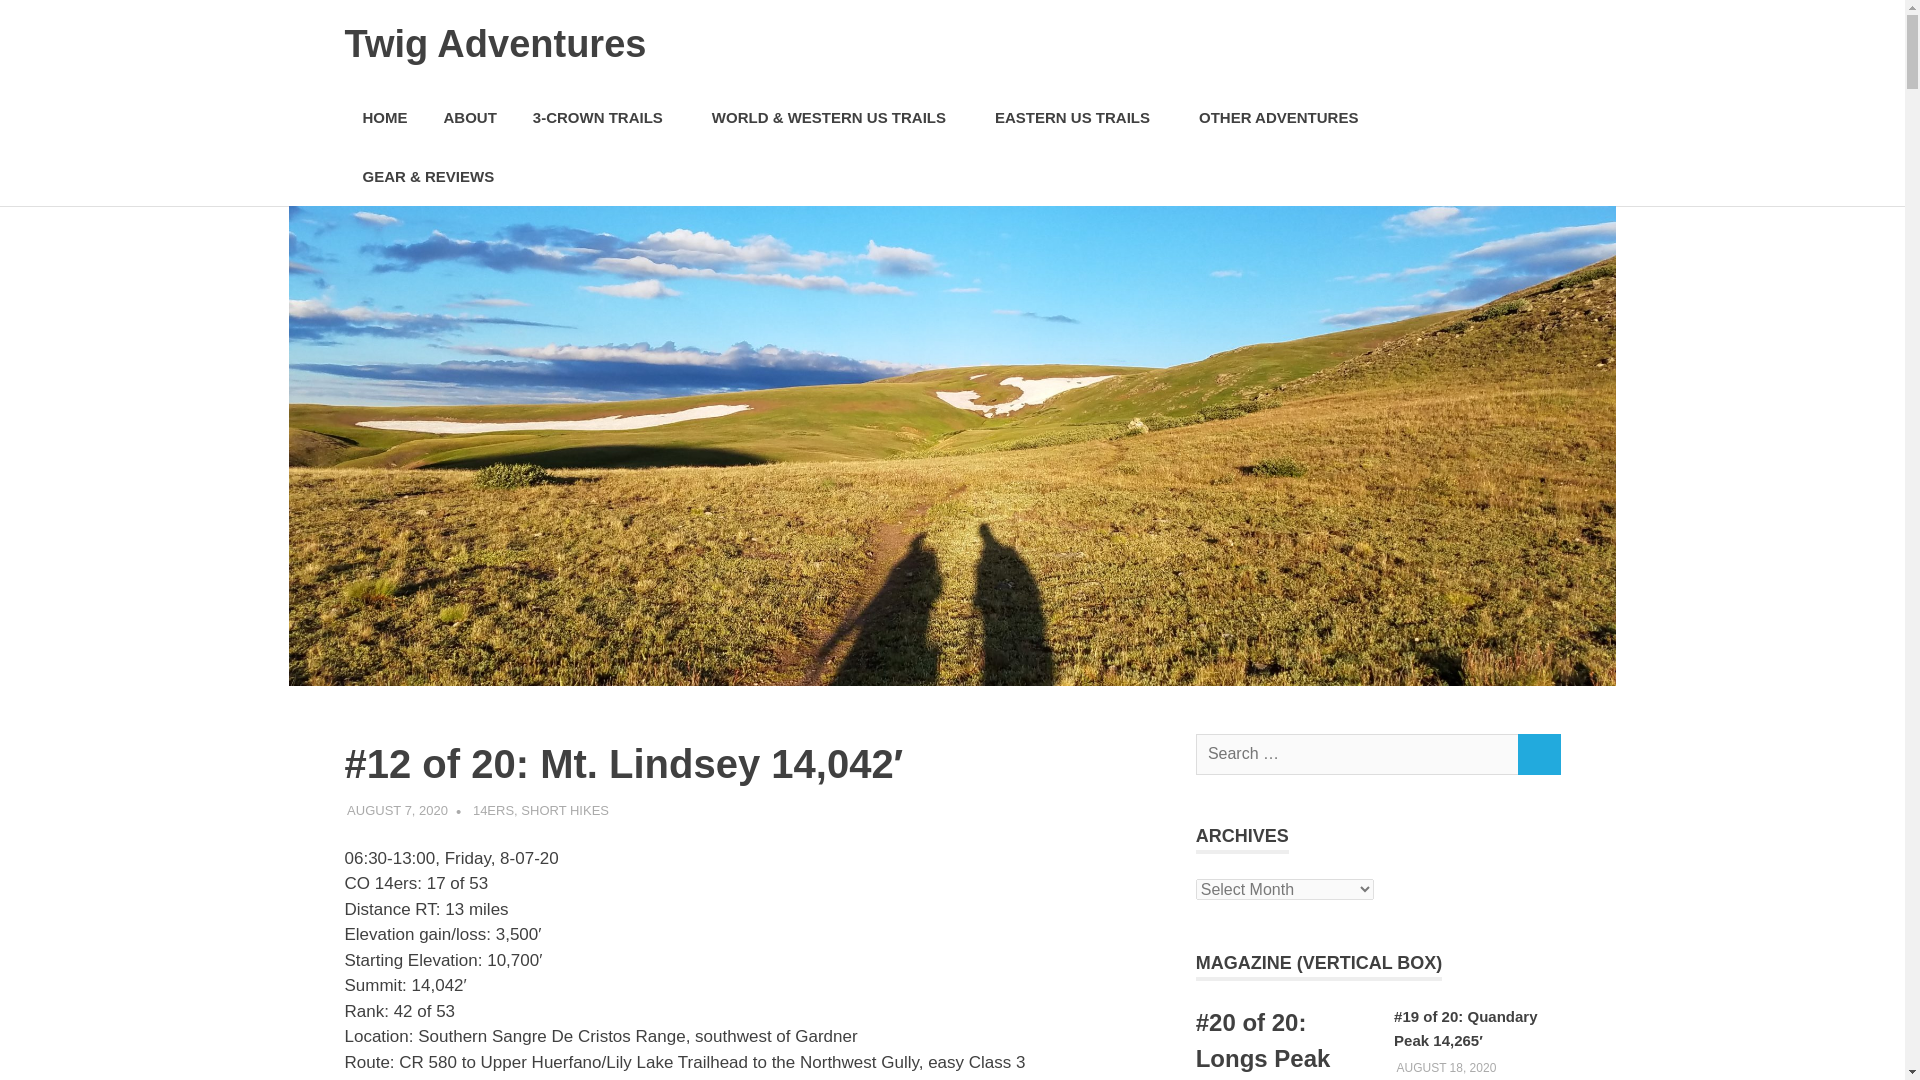 The height and width of the screenshot is (1080, 1920). What do you see at coordinates (1445, 1067) in the screenshot?
I see `20:20` at bounding box center [1445, 1067].